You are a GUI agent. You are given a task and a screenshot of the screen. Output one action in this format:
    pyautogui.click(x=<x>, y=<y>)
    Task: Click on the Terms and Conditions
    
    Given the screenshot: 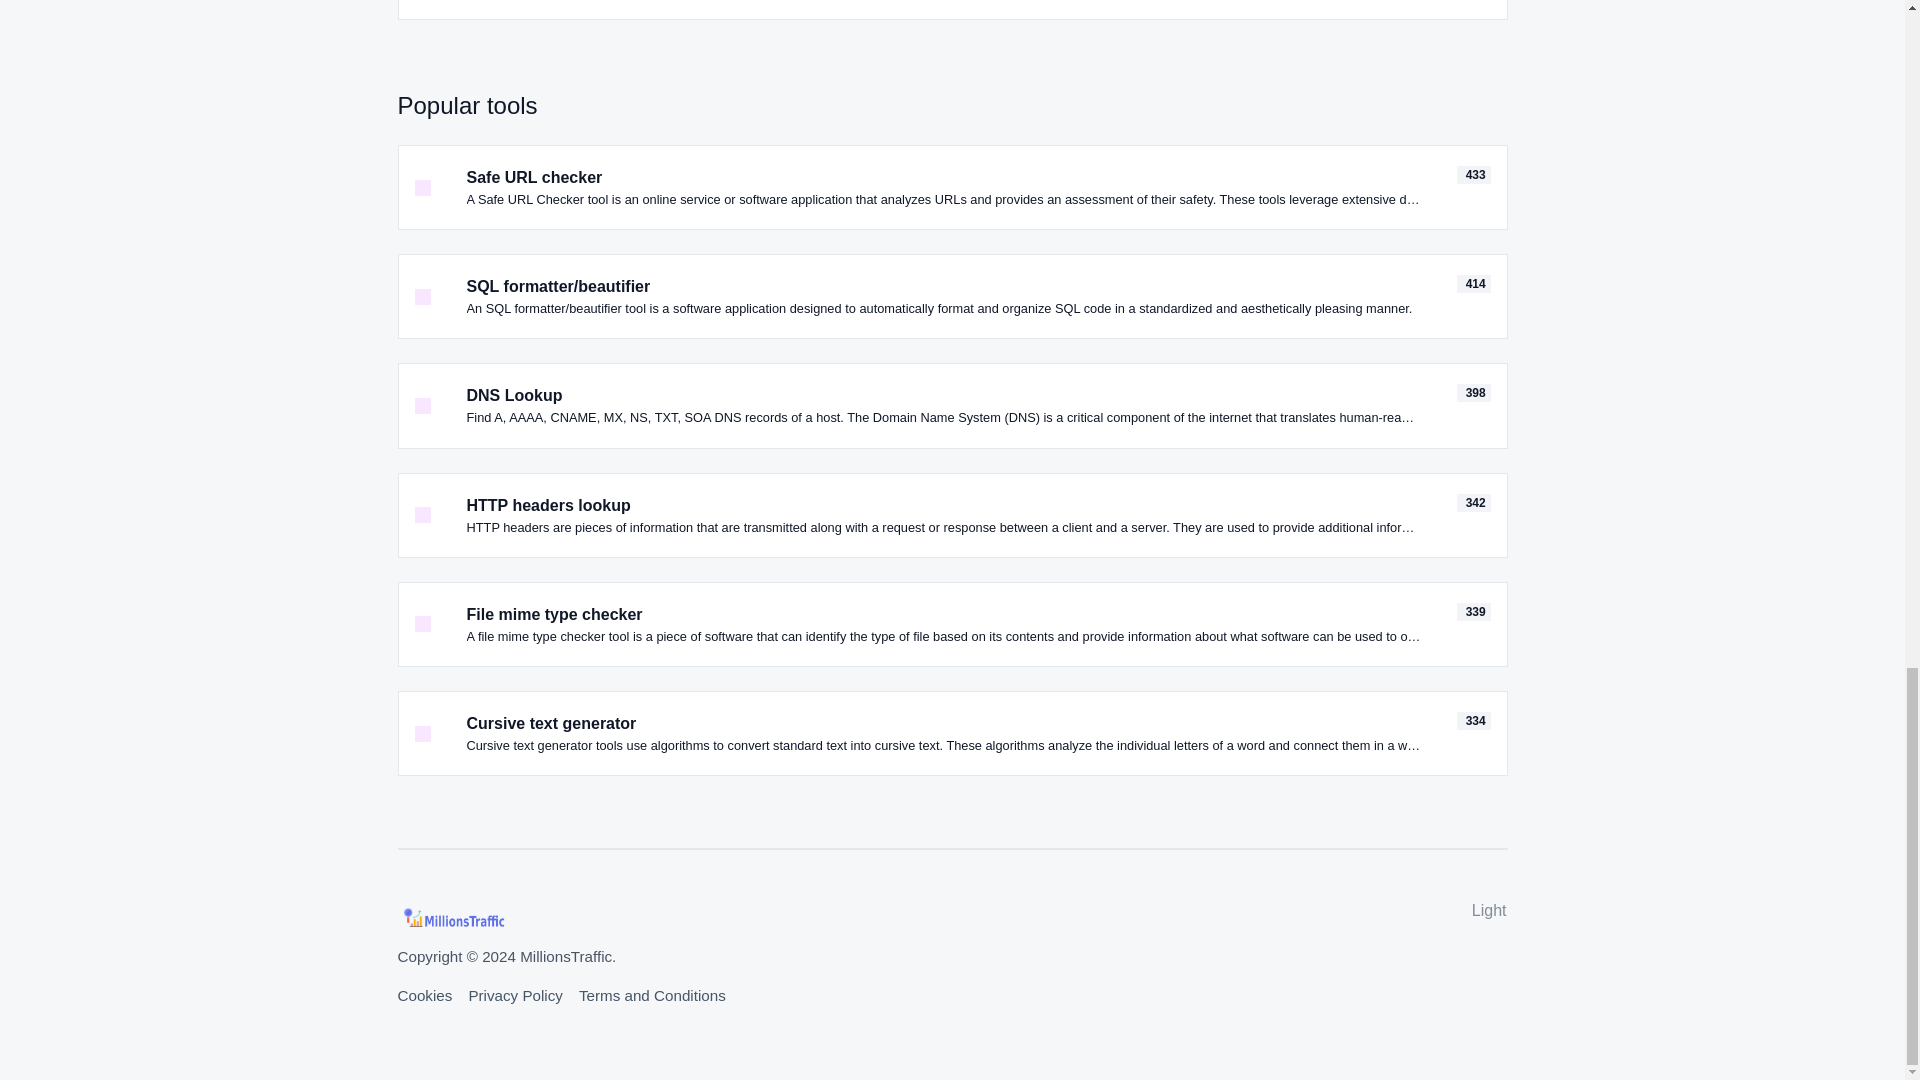 What is the action you would take?
    pyautogui.click(x=652, y=996)
    